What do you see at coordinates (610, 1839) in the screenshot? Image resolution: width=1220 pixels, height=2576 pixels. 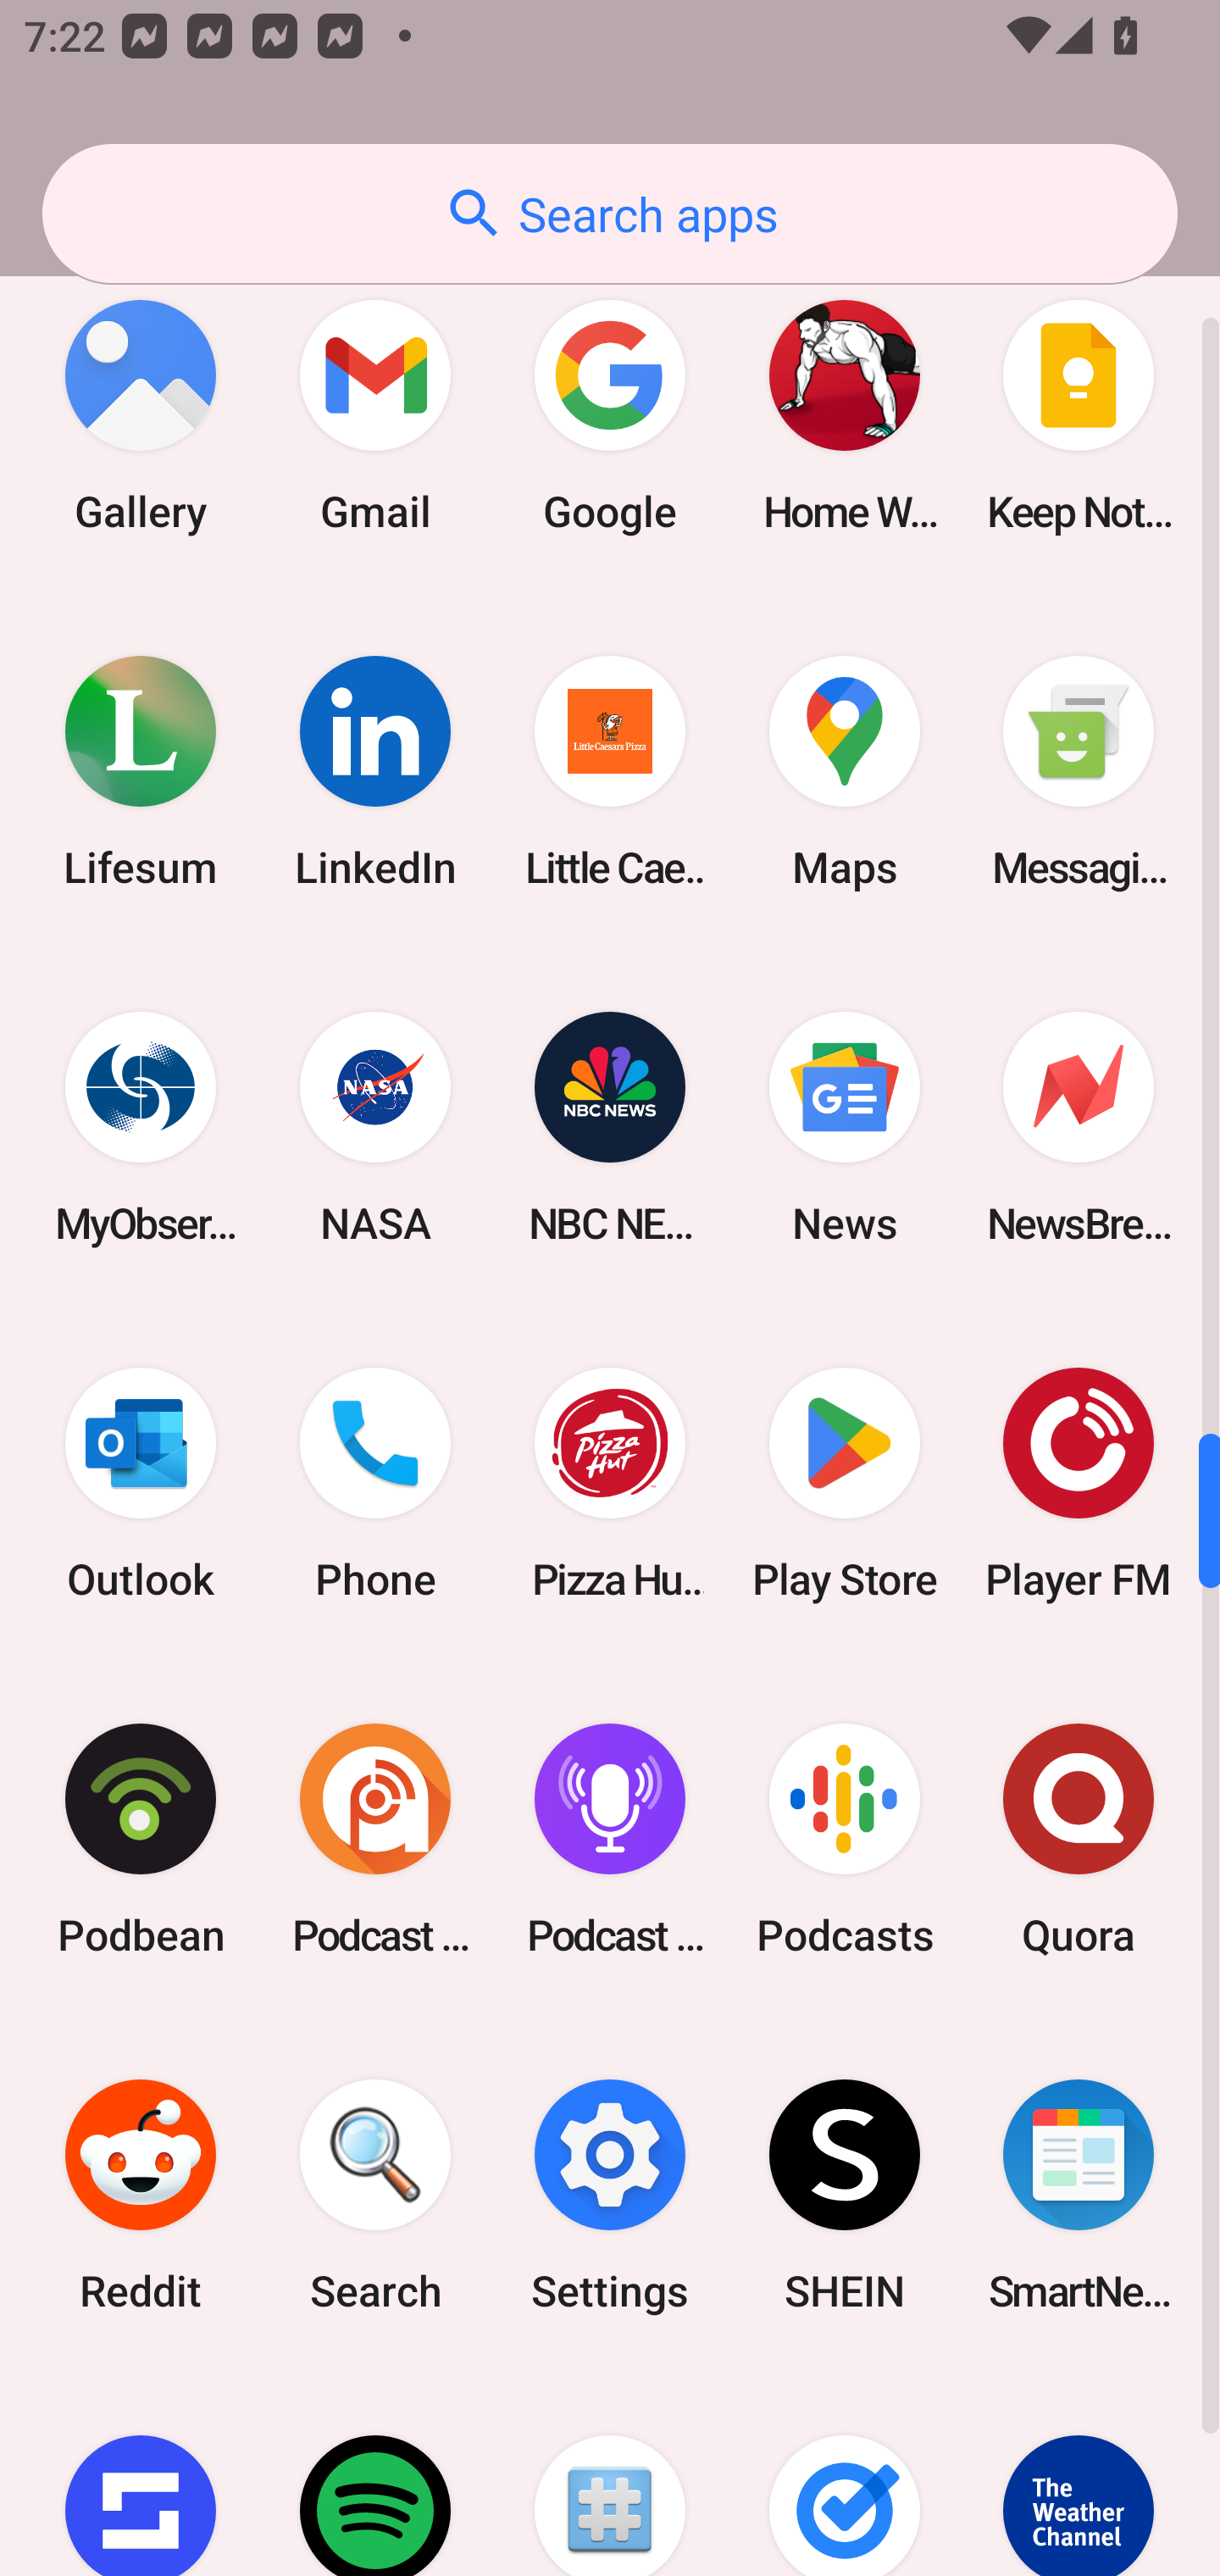 I see `Podcast Player` at bounding box center [610, 1839].